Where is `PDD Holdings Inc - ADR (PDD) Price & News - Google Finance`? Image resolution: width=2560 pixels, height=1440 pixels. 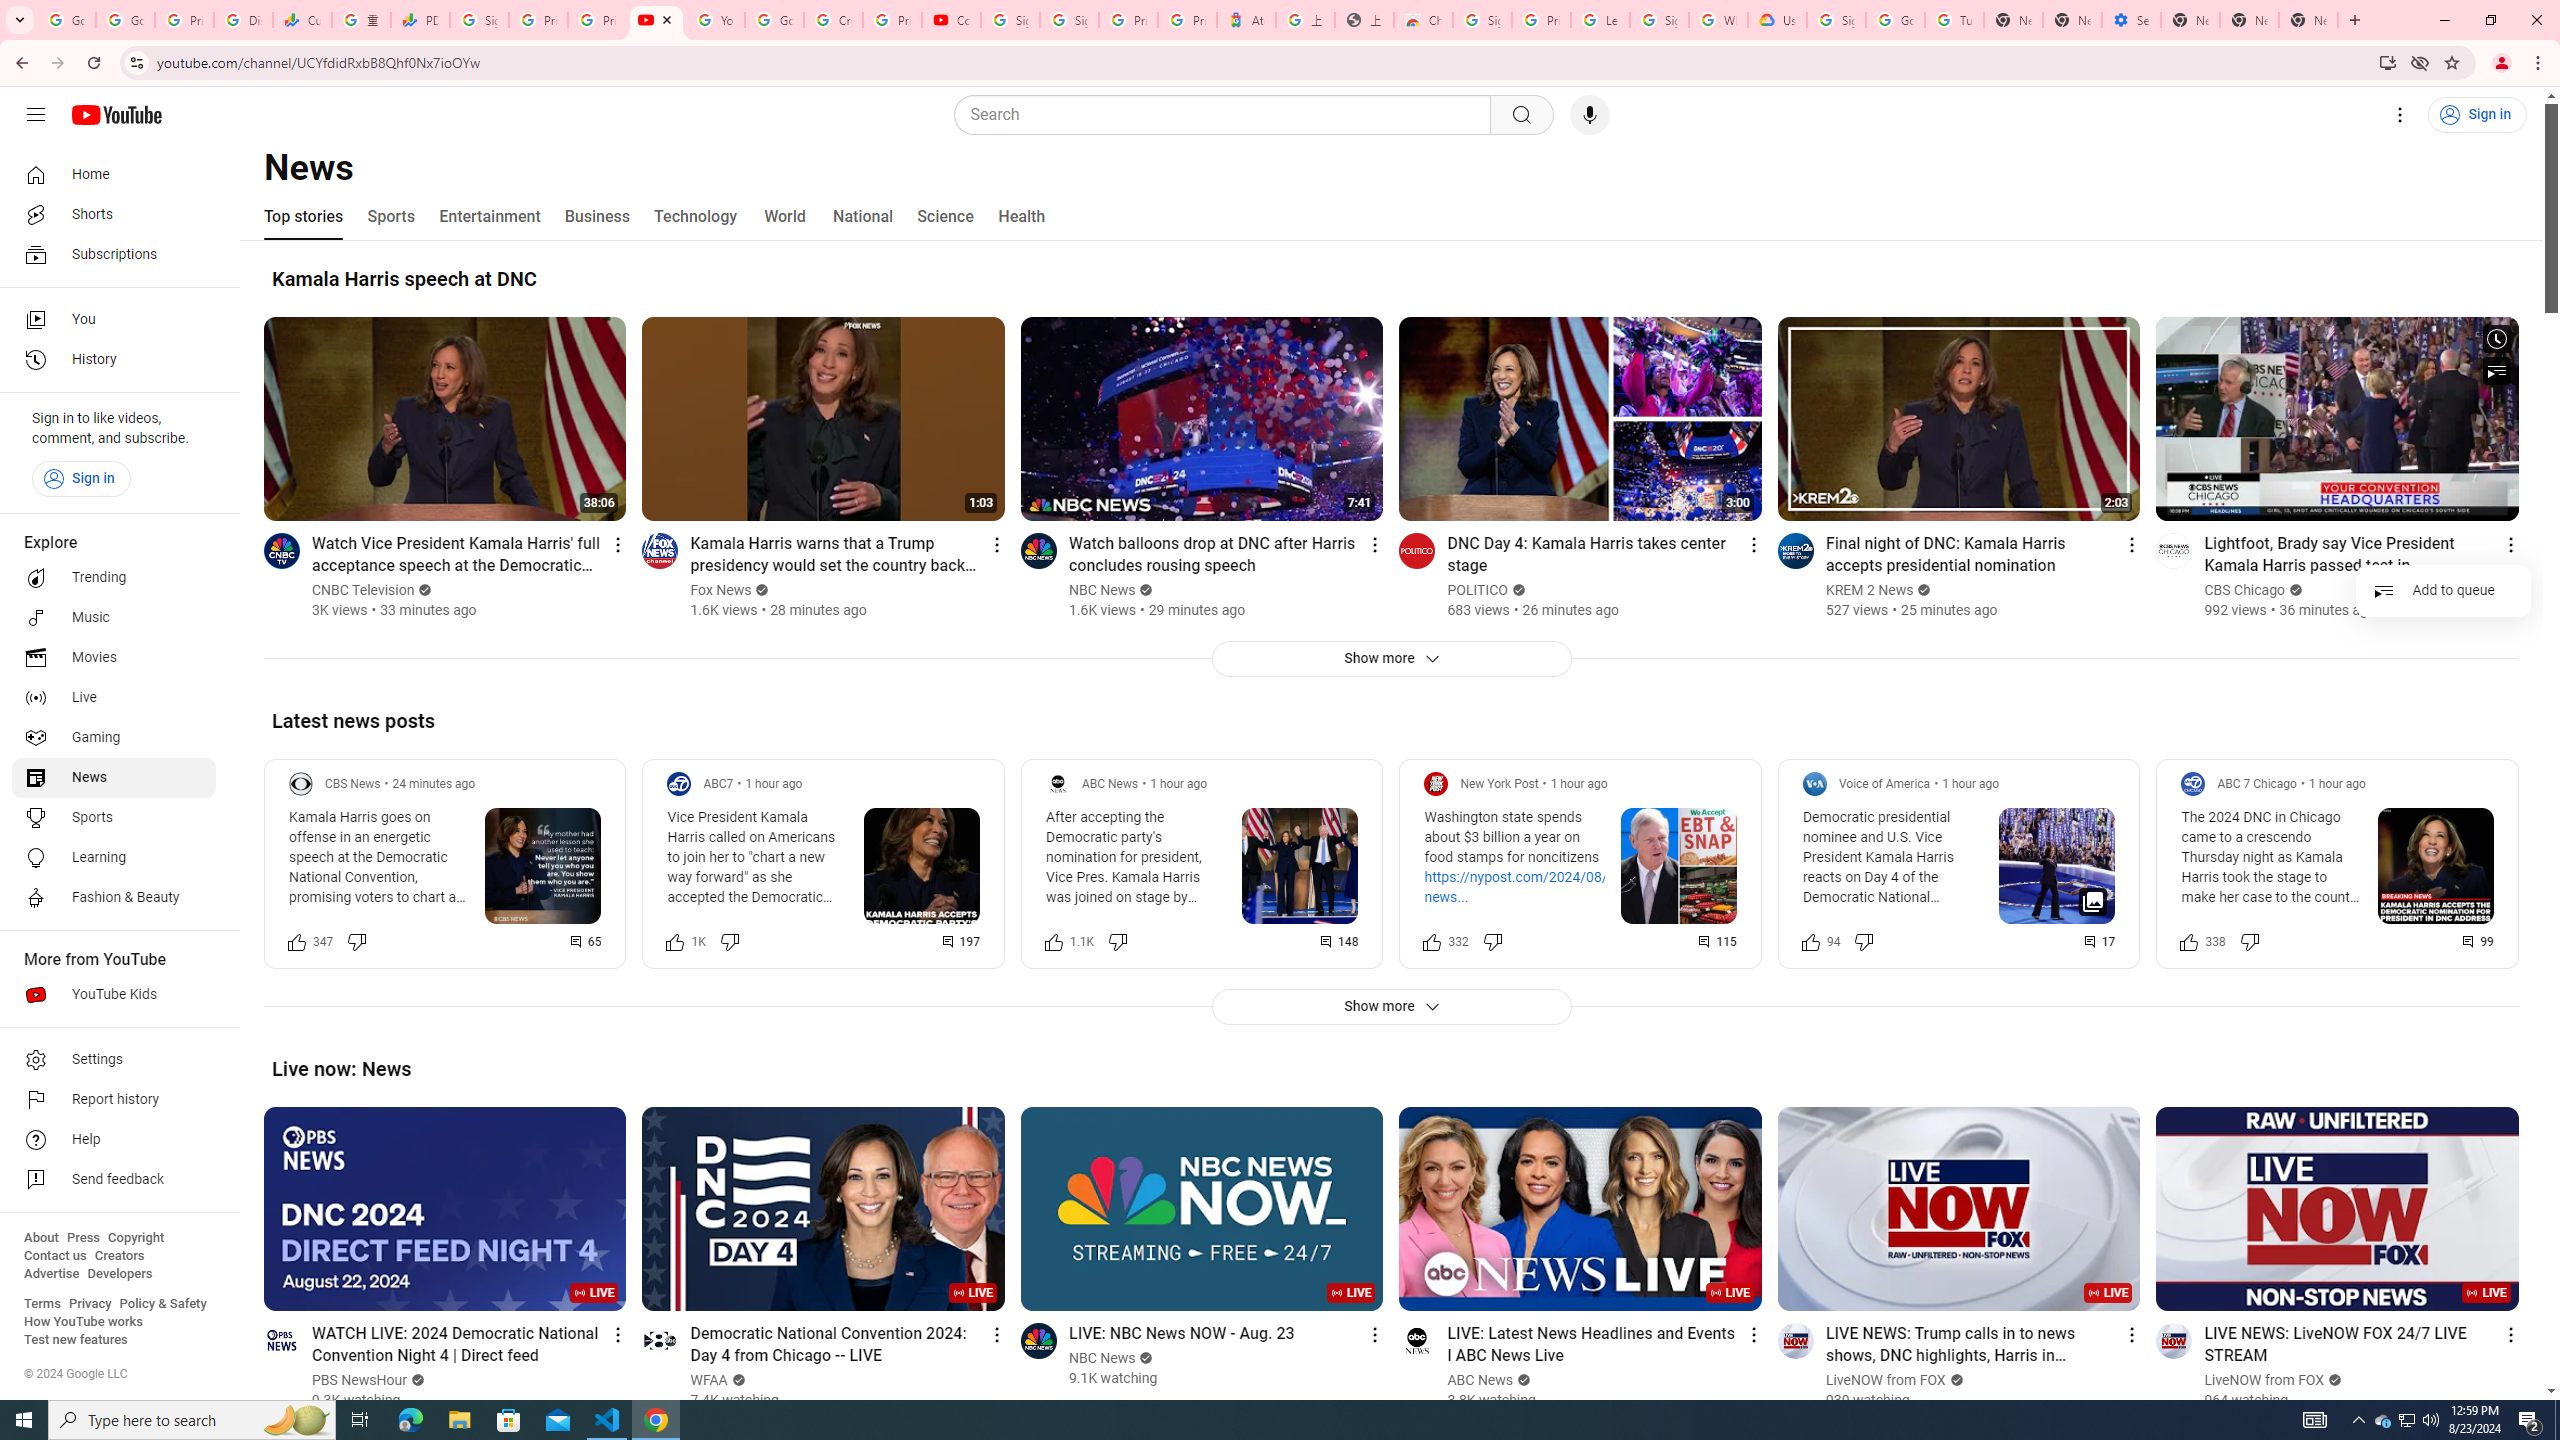
PDD Holdings Inc - ADR (PDD) Price & News - Google Finance is located at coordinates (420, 20).